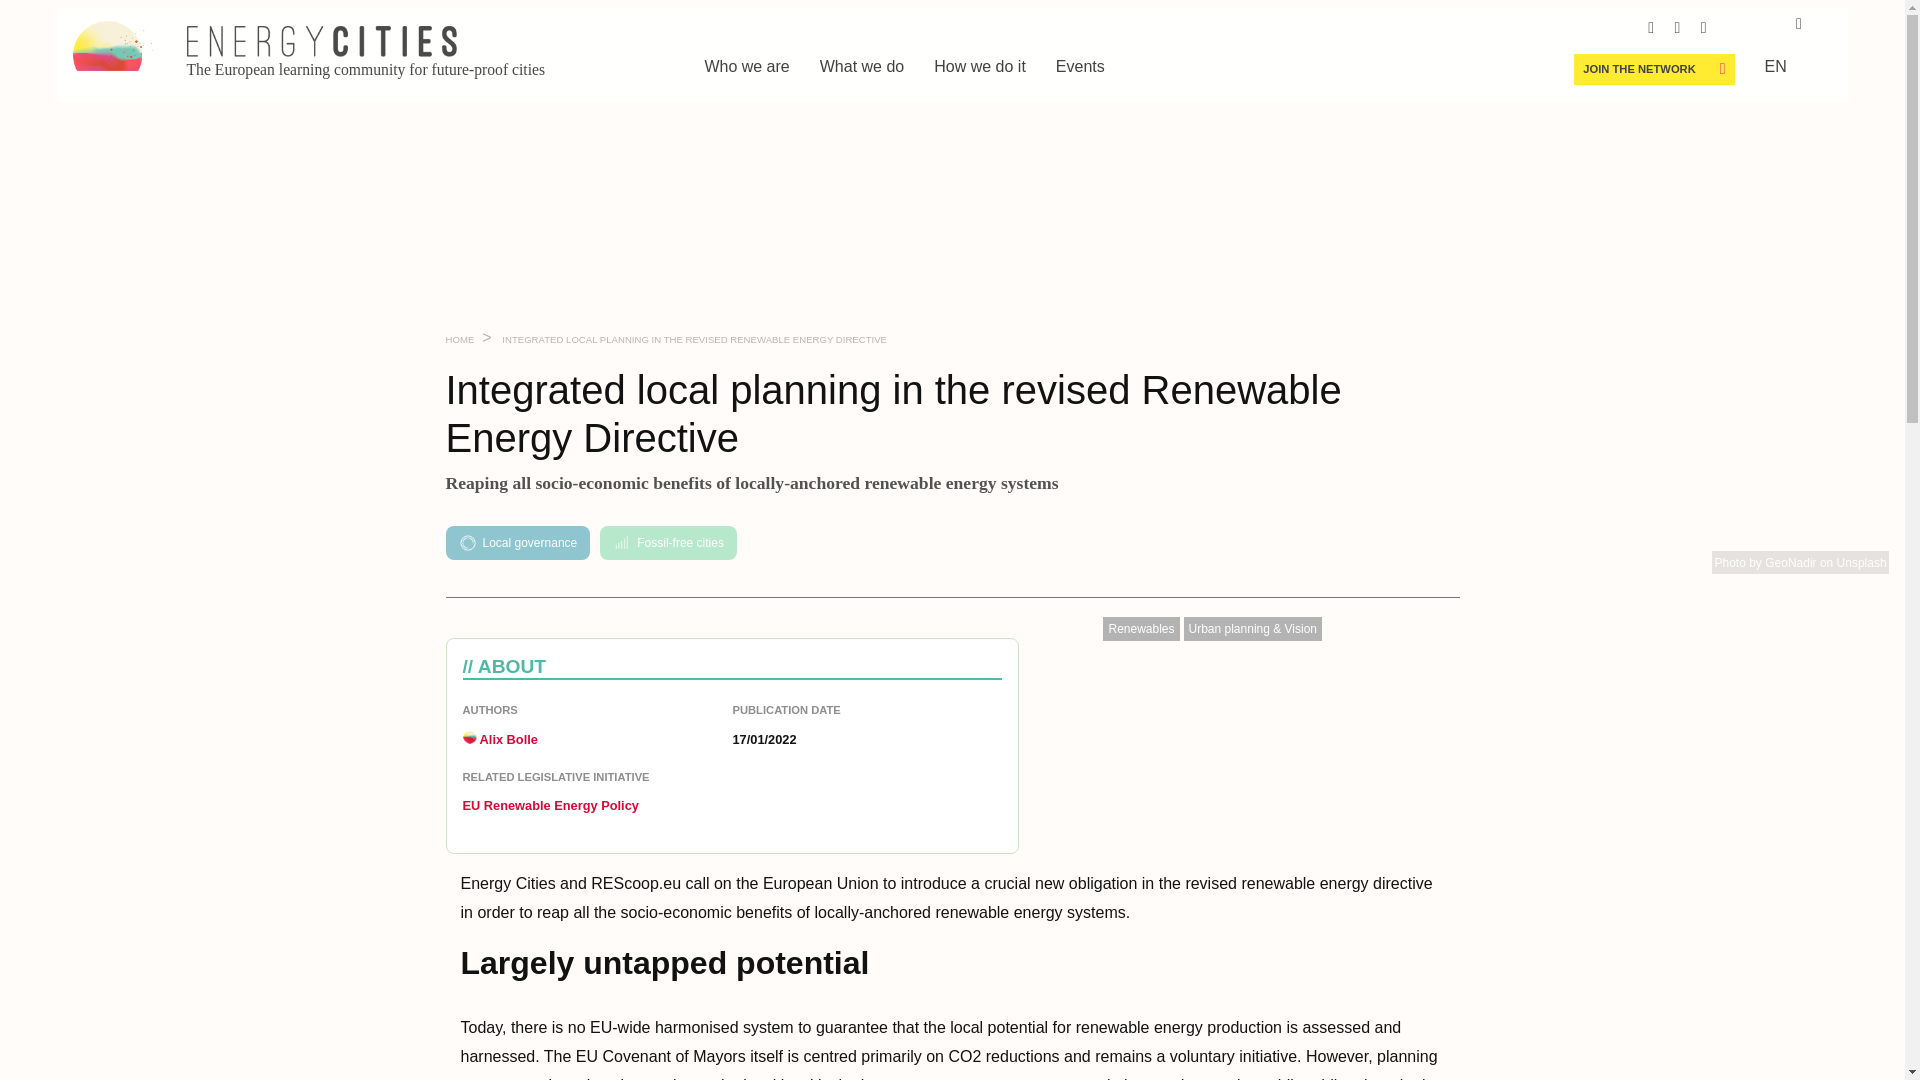 Image resolution: width=1920 pixels, height=1080 pixels. What do you see at coordinates (517, 543) in the screenshot?
I see `Local governance` at bounding box center [517, 543].